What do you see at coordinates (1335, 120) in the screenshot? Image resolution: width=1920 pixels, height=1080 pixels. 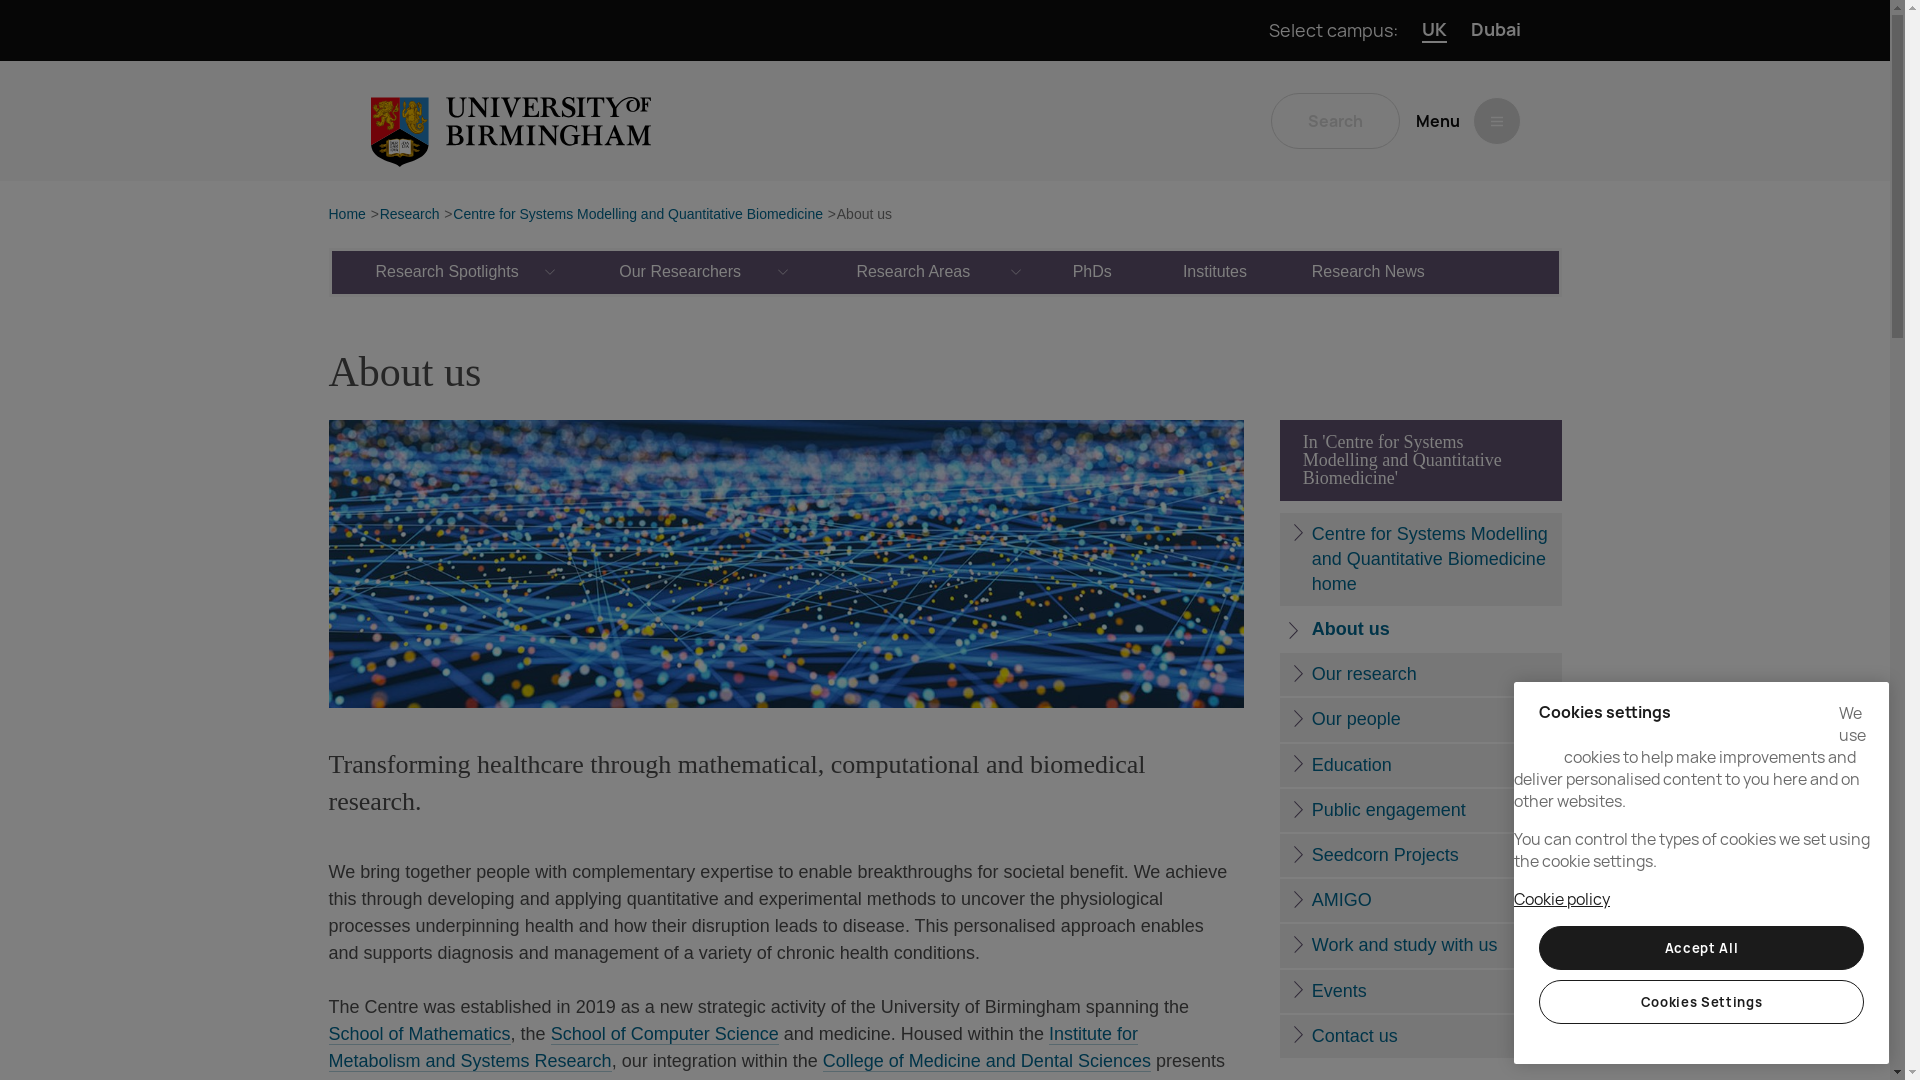 I see `Search` at bounding box center [1335, 120].